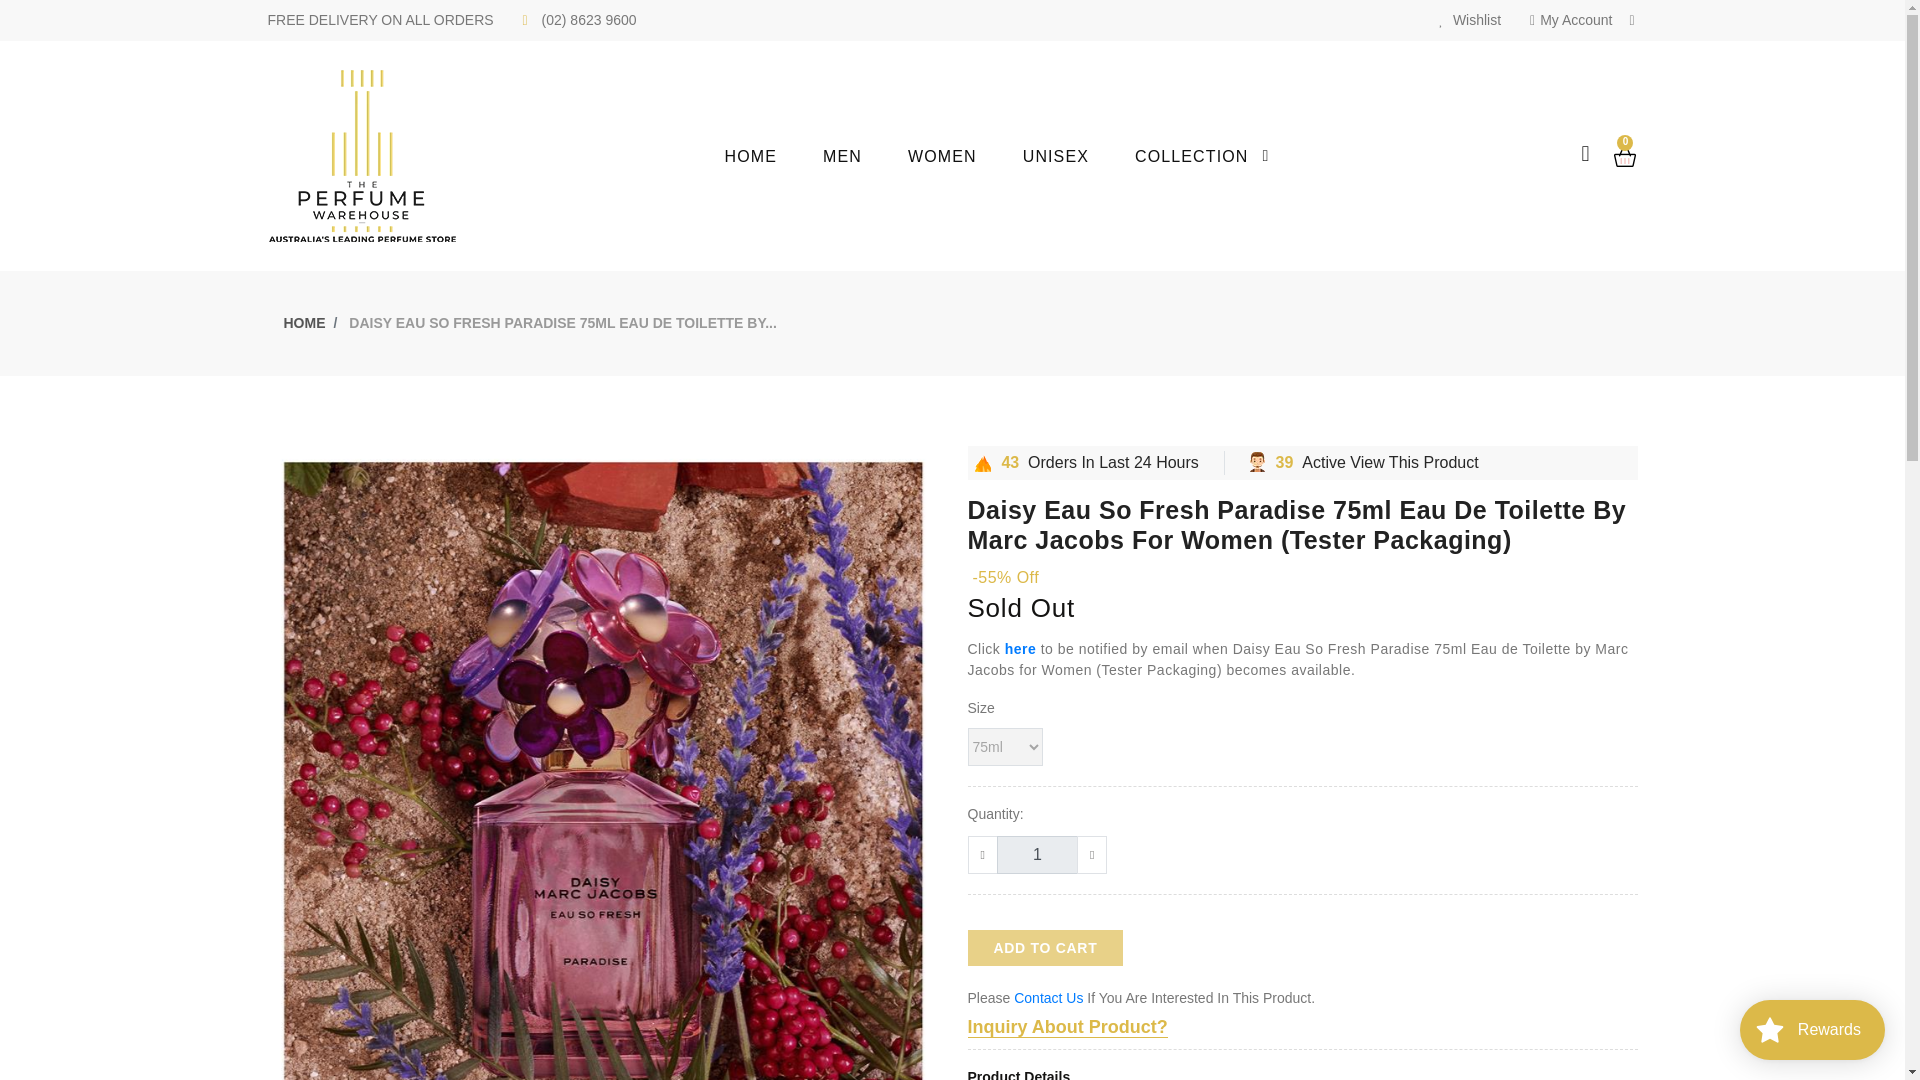  Describe the element at coordinates (1048, 998) in the screenshot. I see `Contact Us` at that location.